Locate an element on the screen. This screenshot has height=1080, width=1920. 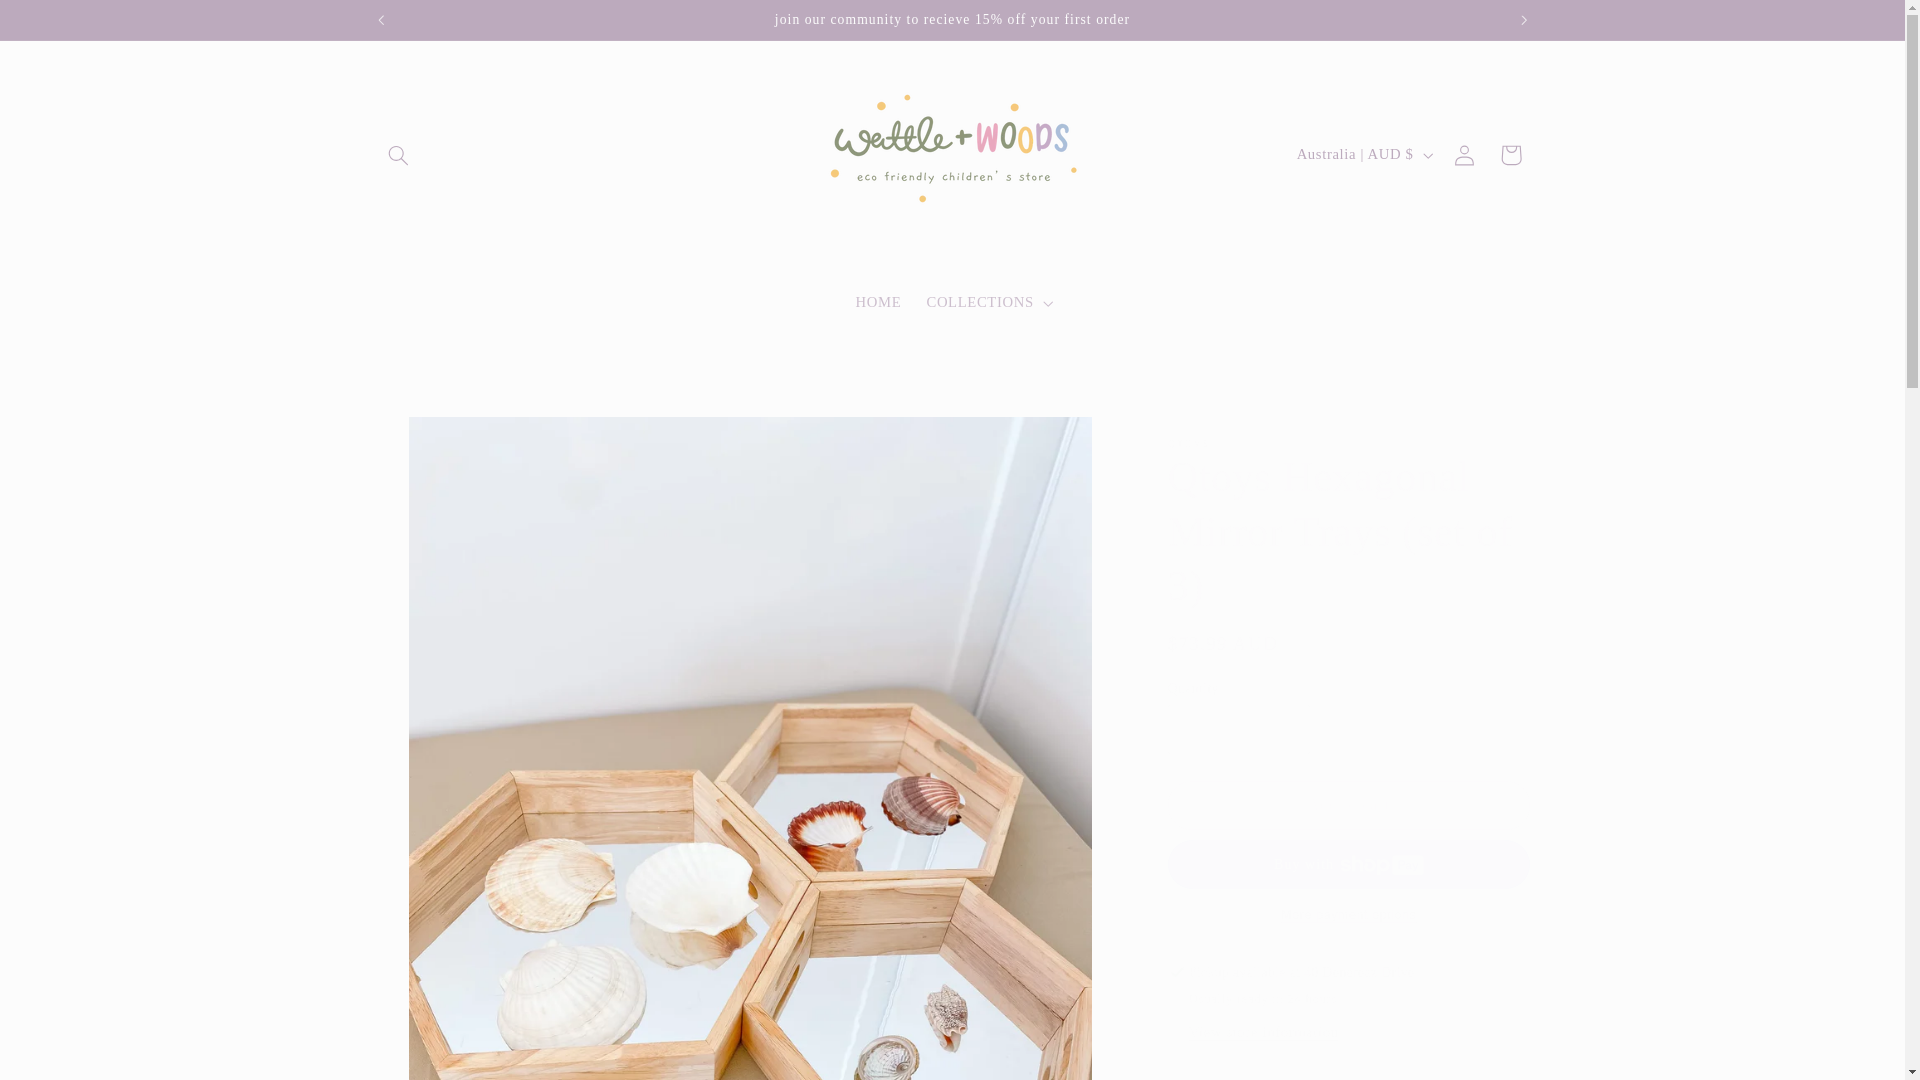
HOME is located at coordinates (878, 302).